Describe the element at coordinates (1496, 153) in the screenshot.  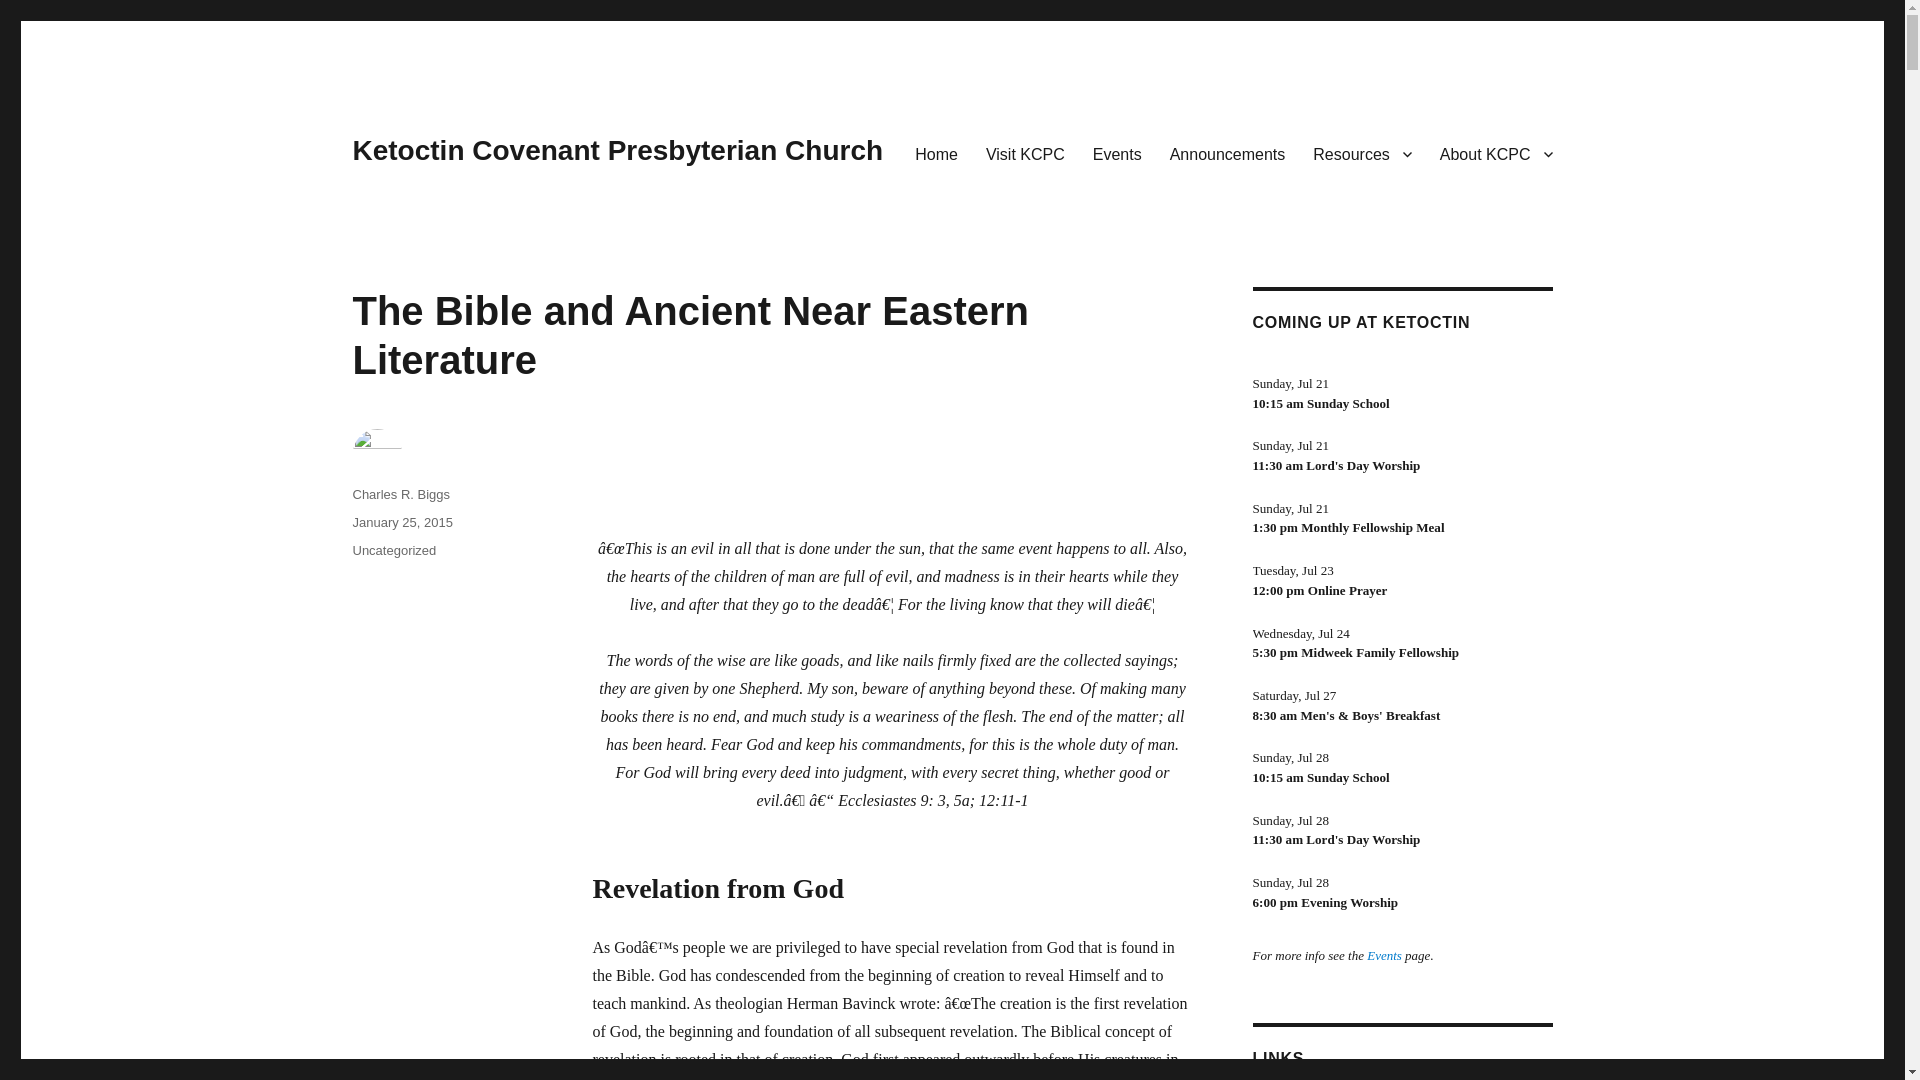
I see `About KCPC` at that location.